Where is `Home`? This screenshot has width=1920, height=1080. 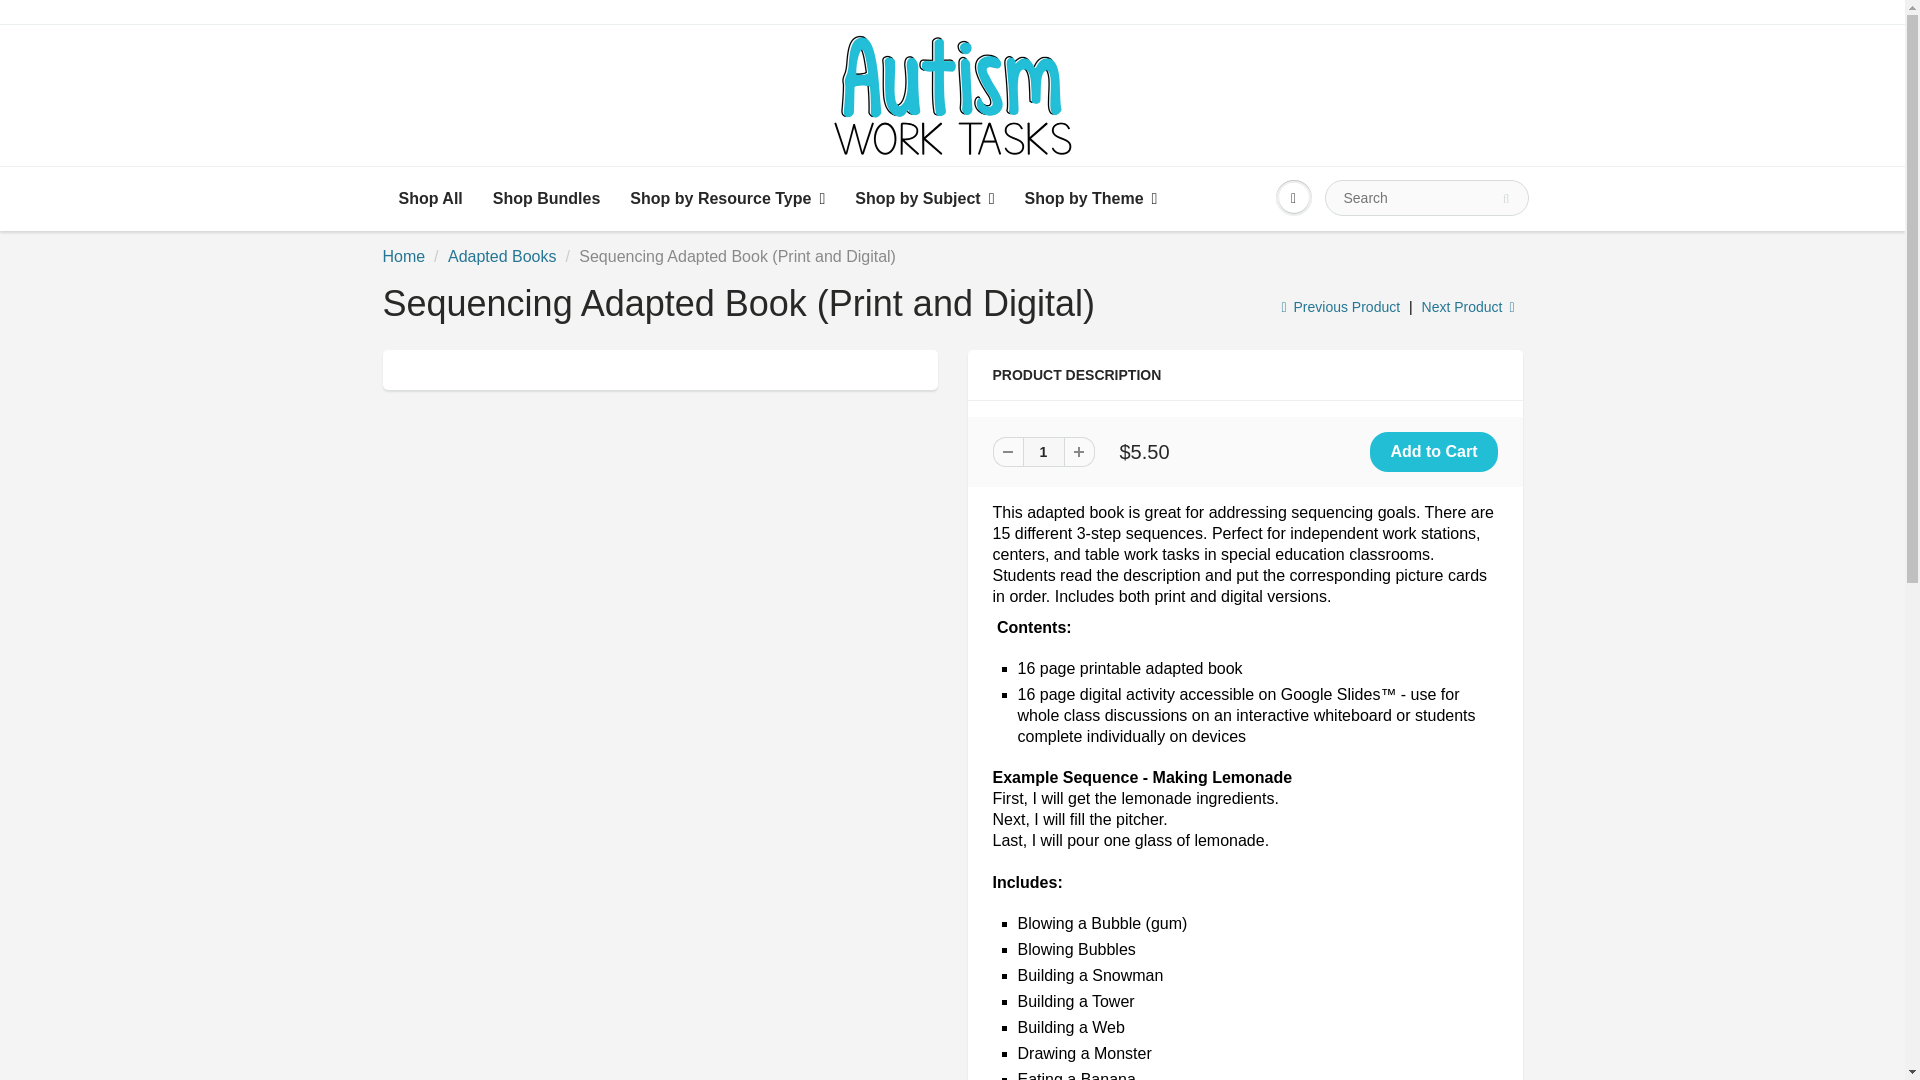
Home is located at coordinates (403, 256).